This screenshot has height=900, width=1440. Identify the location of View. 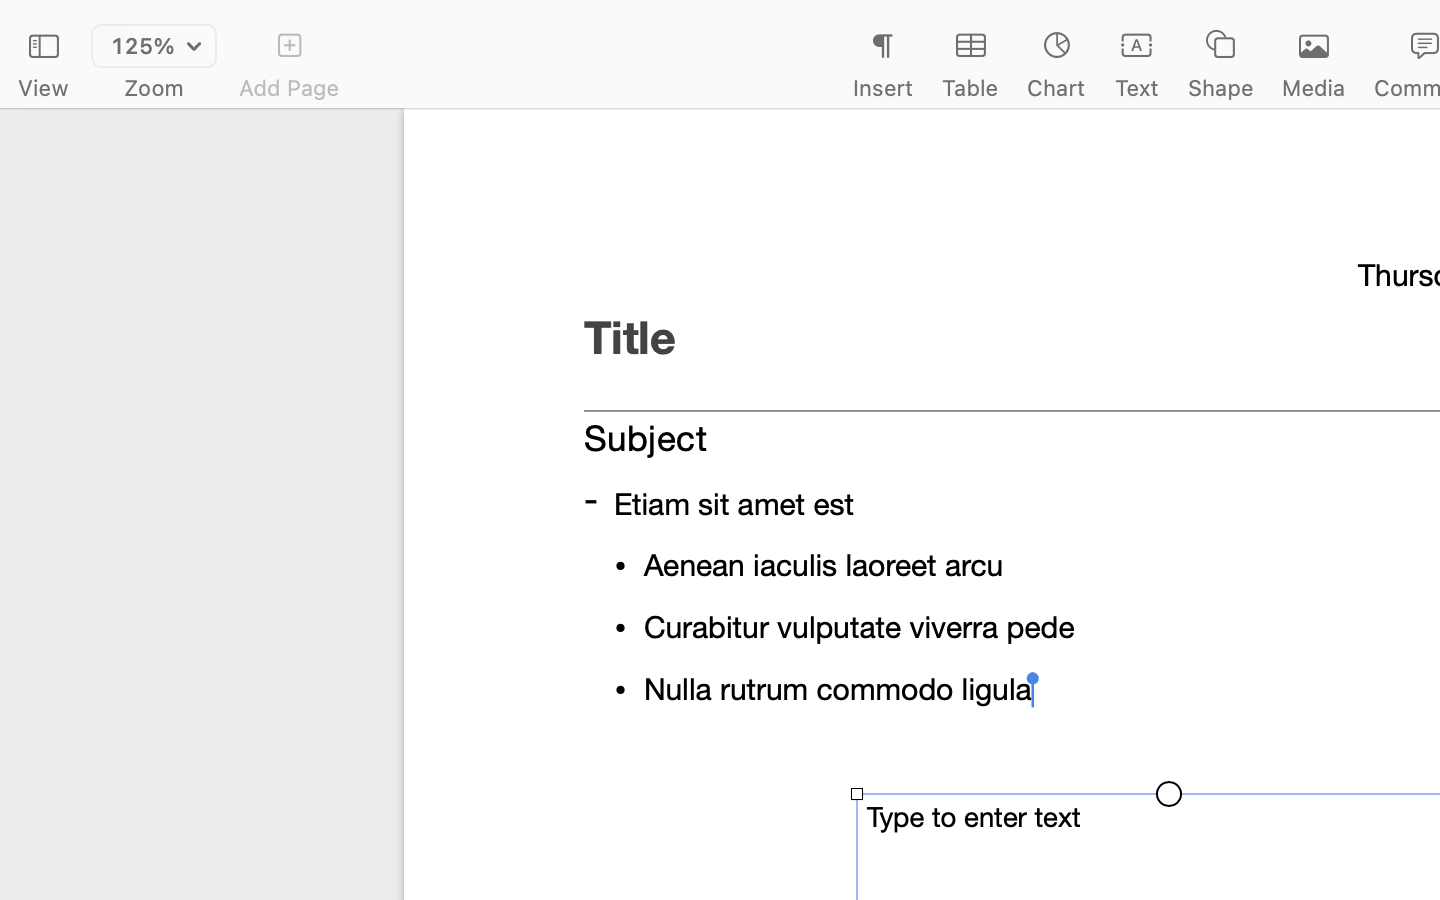
(43, 88).